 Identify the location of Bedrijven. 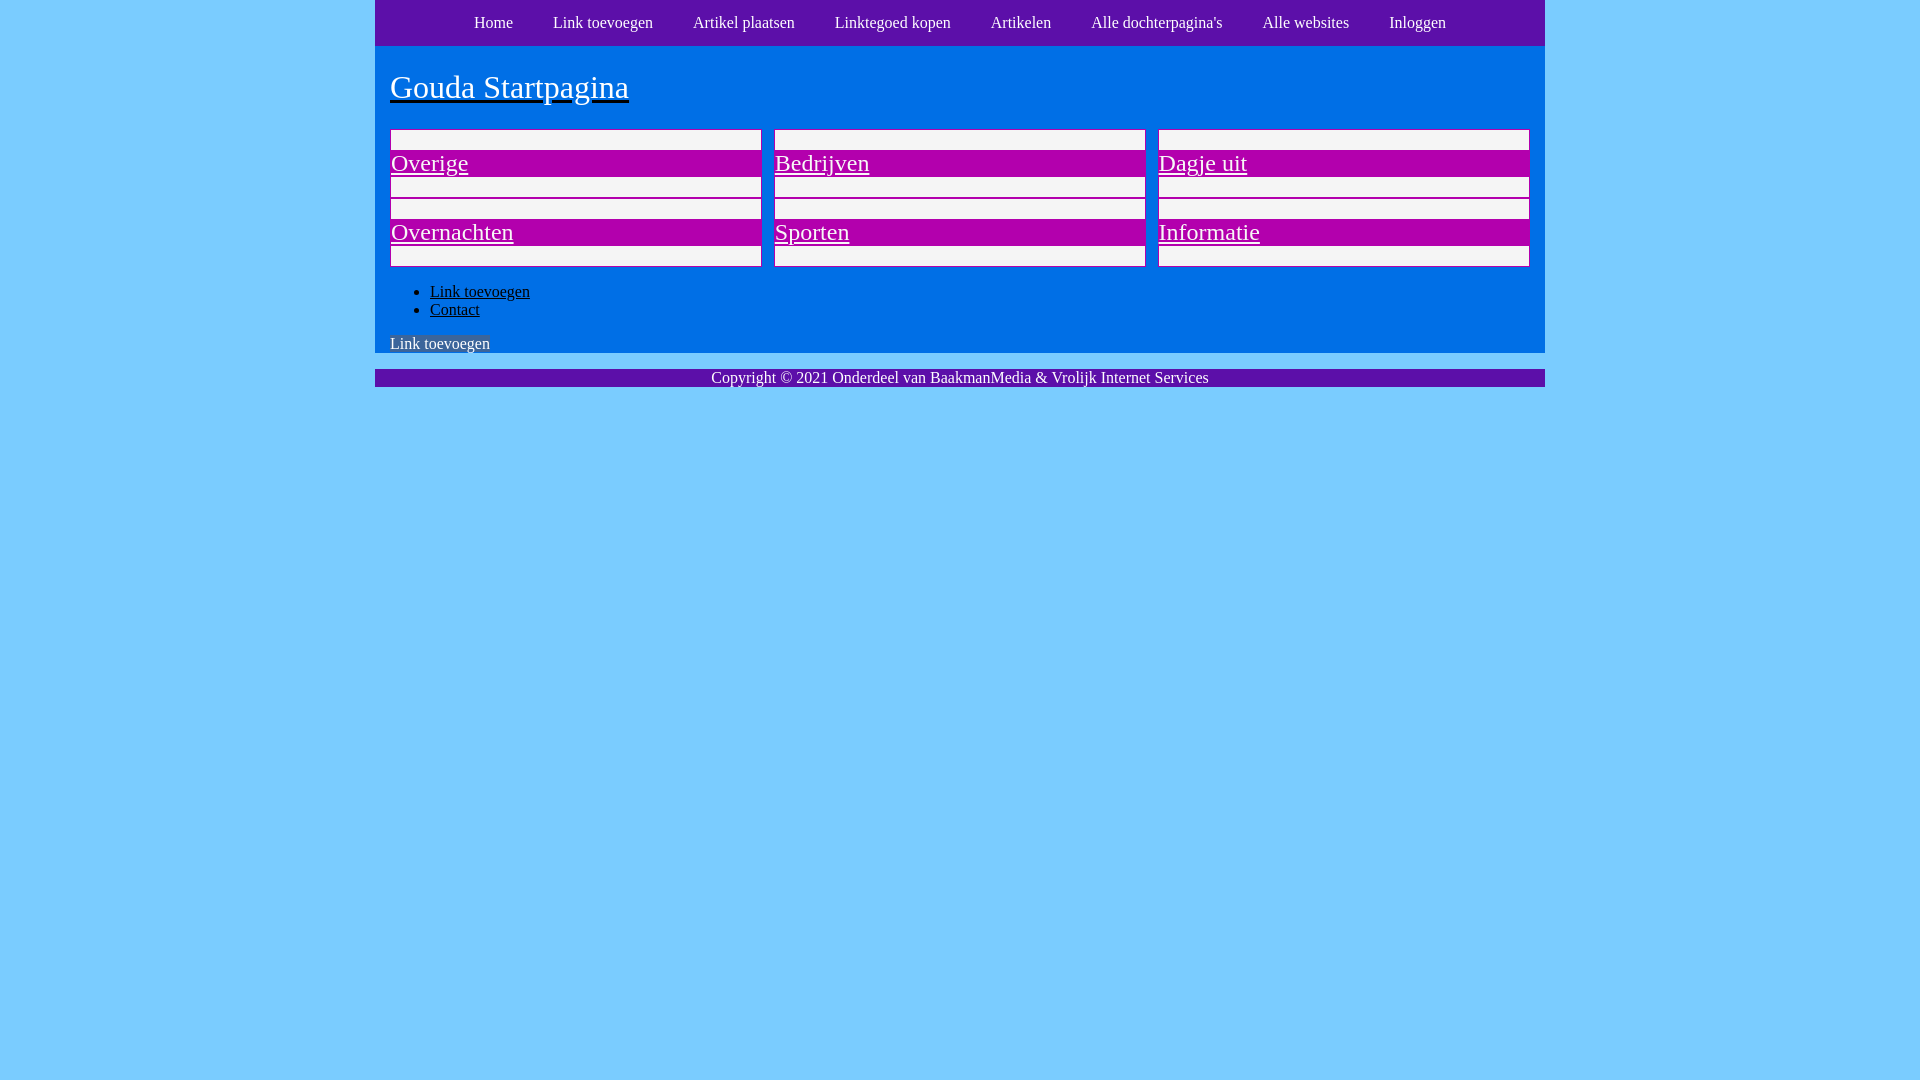
(822, 163).